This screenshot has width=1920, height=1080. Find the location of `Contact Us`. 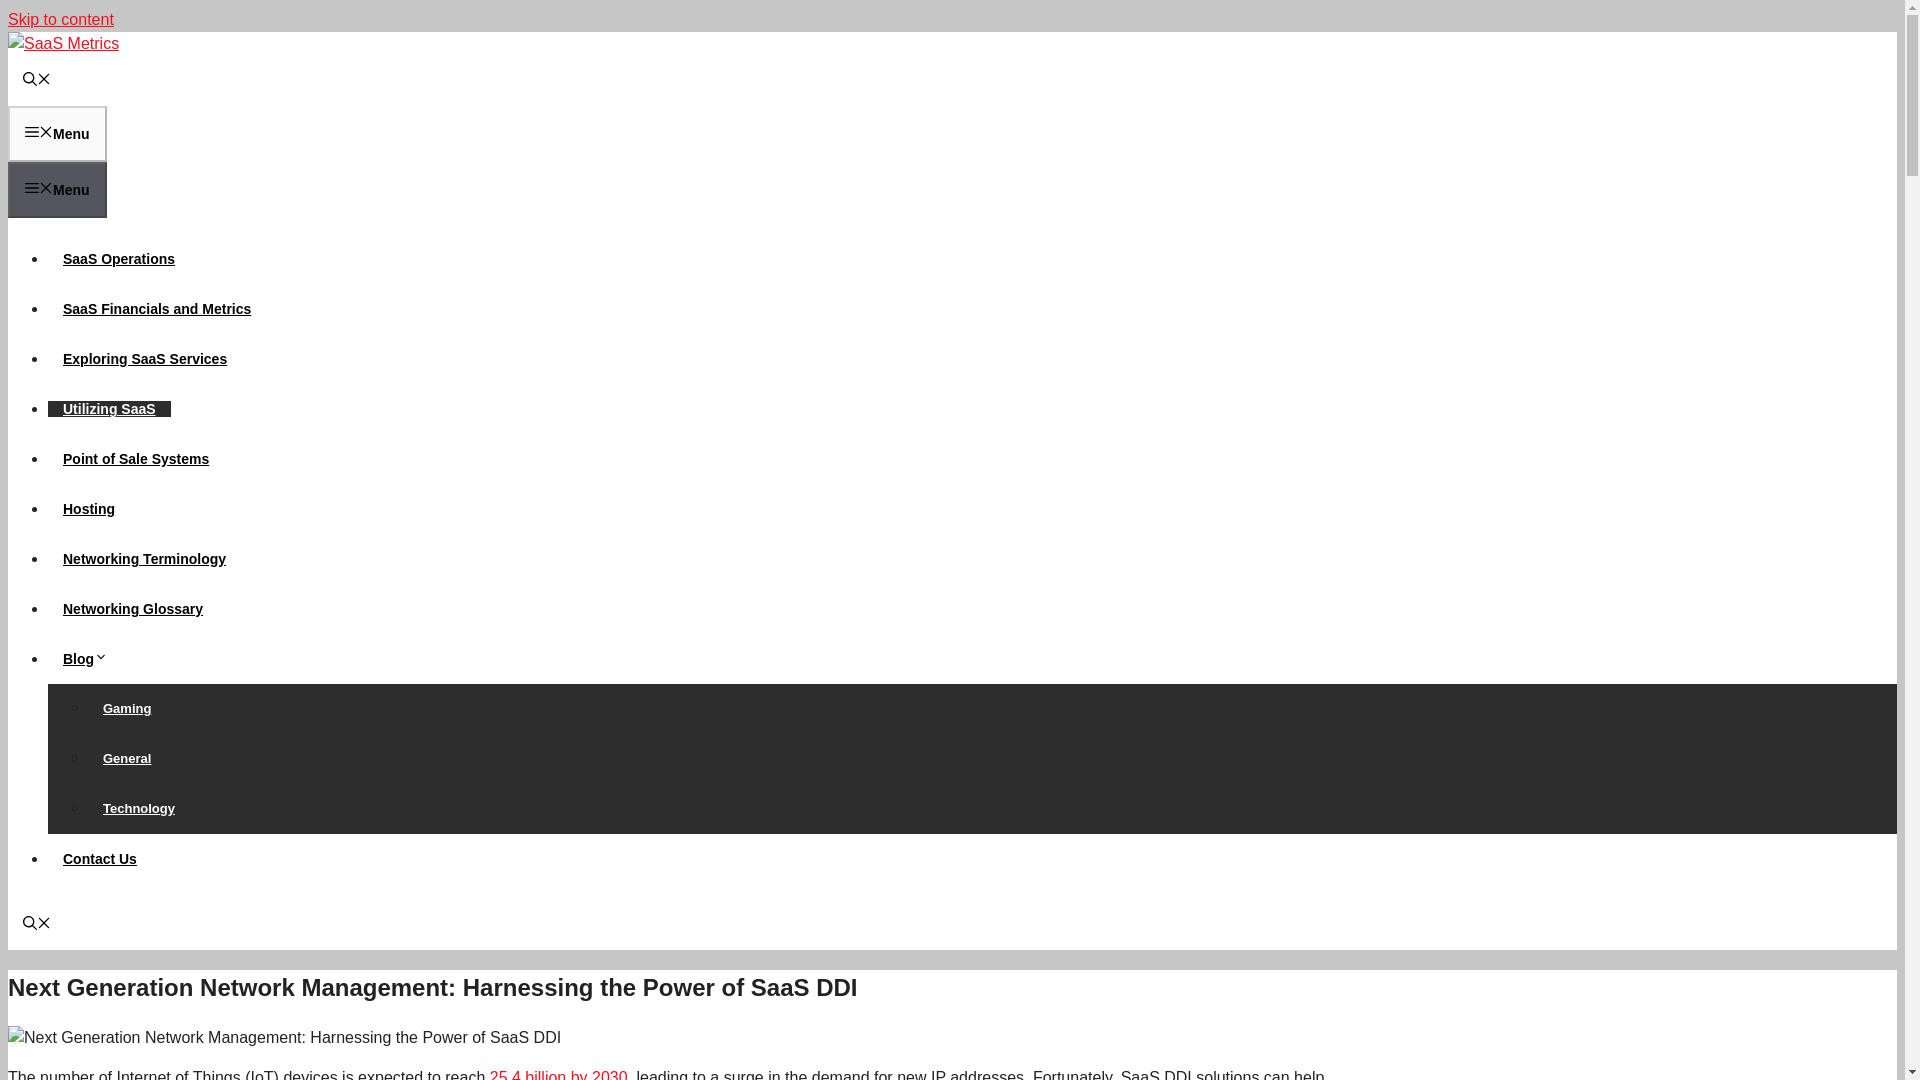

Contact Us is located at coordinates (100, 859).